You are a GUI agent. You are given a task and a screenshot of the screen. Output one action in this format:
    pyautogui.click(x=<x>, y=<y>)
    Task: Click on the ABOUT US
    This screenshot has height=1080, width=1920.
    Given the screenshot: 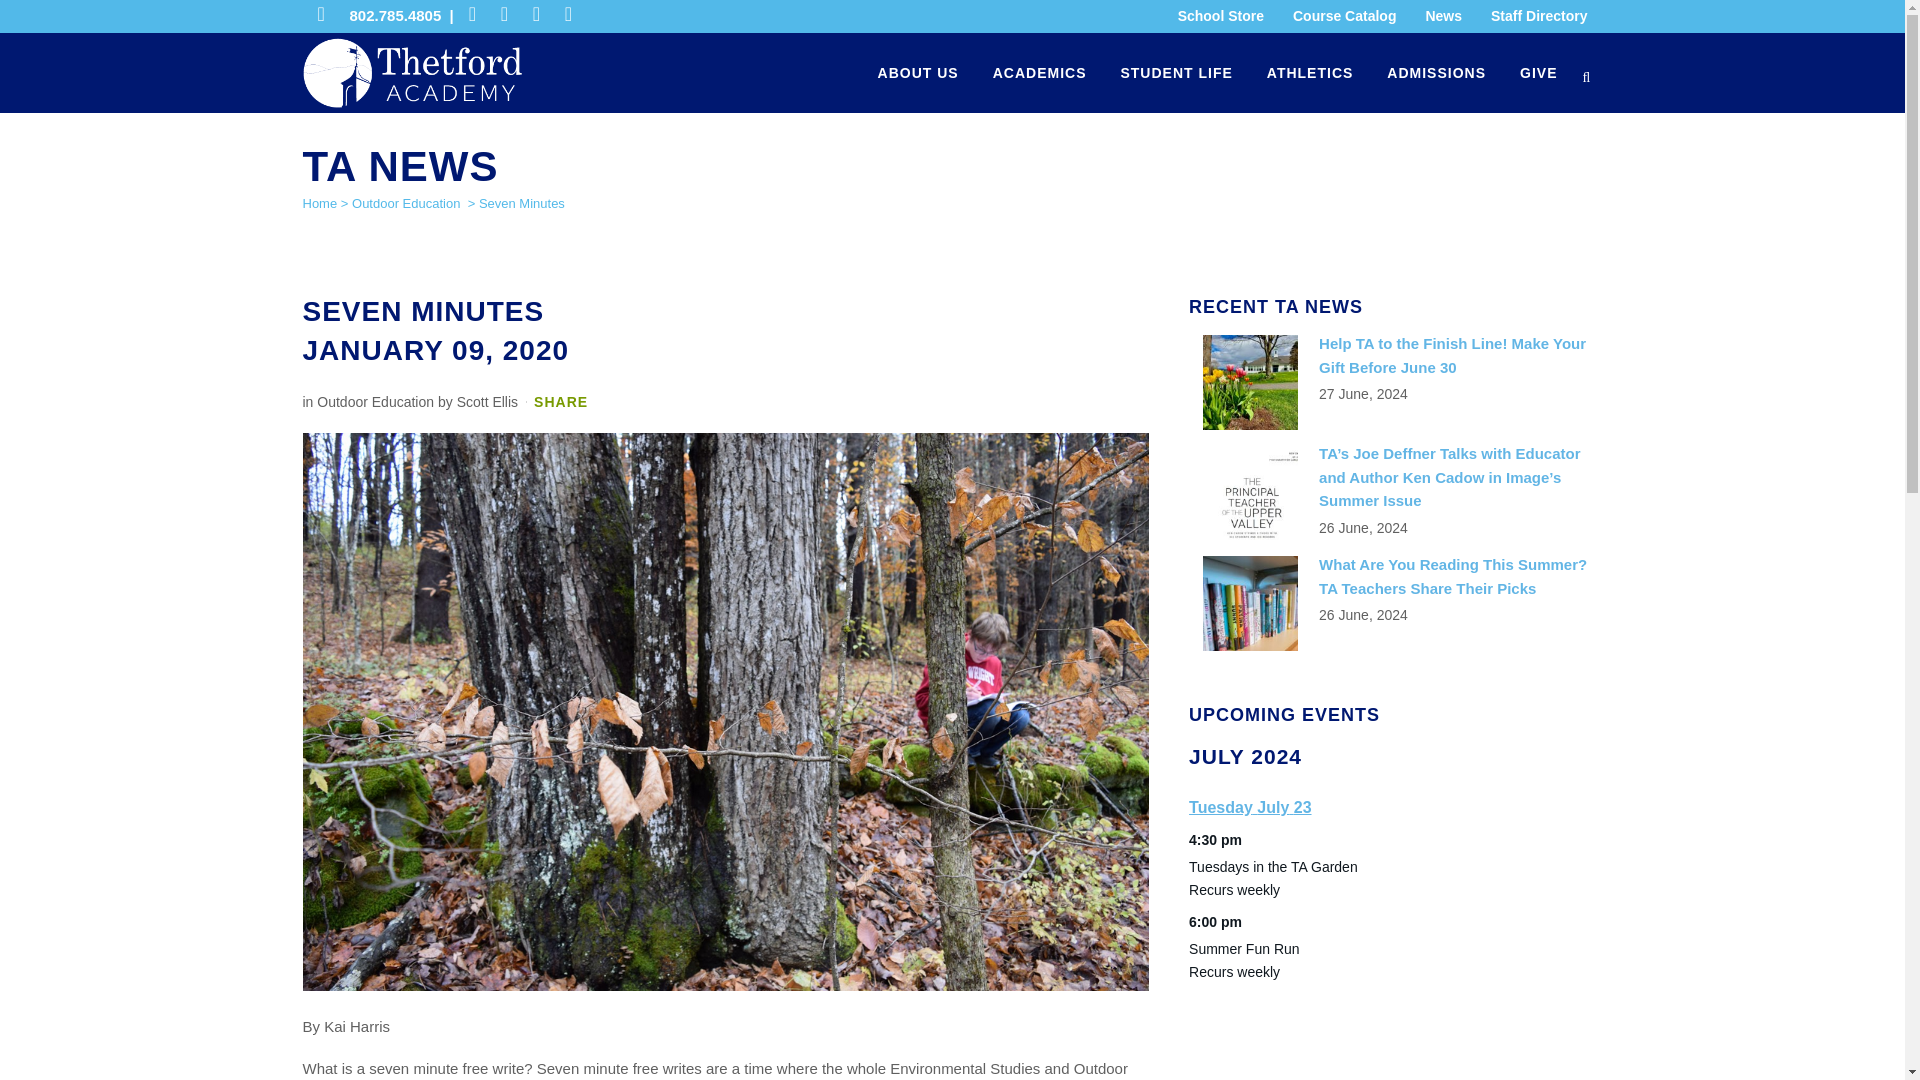 What is the action you would take?
    pyautogui.click(x=918, y=73)
    